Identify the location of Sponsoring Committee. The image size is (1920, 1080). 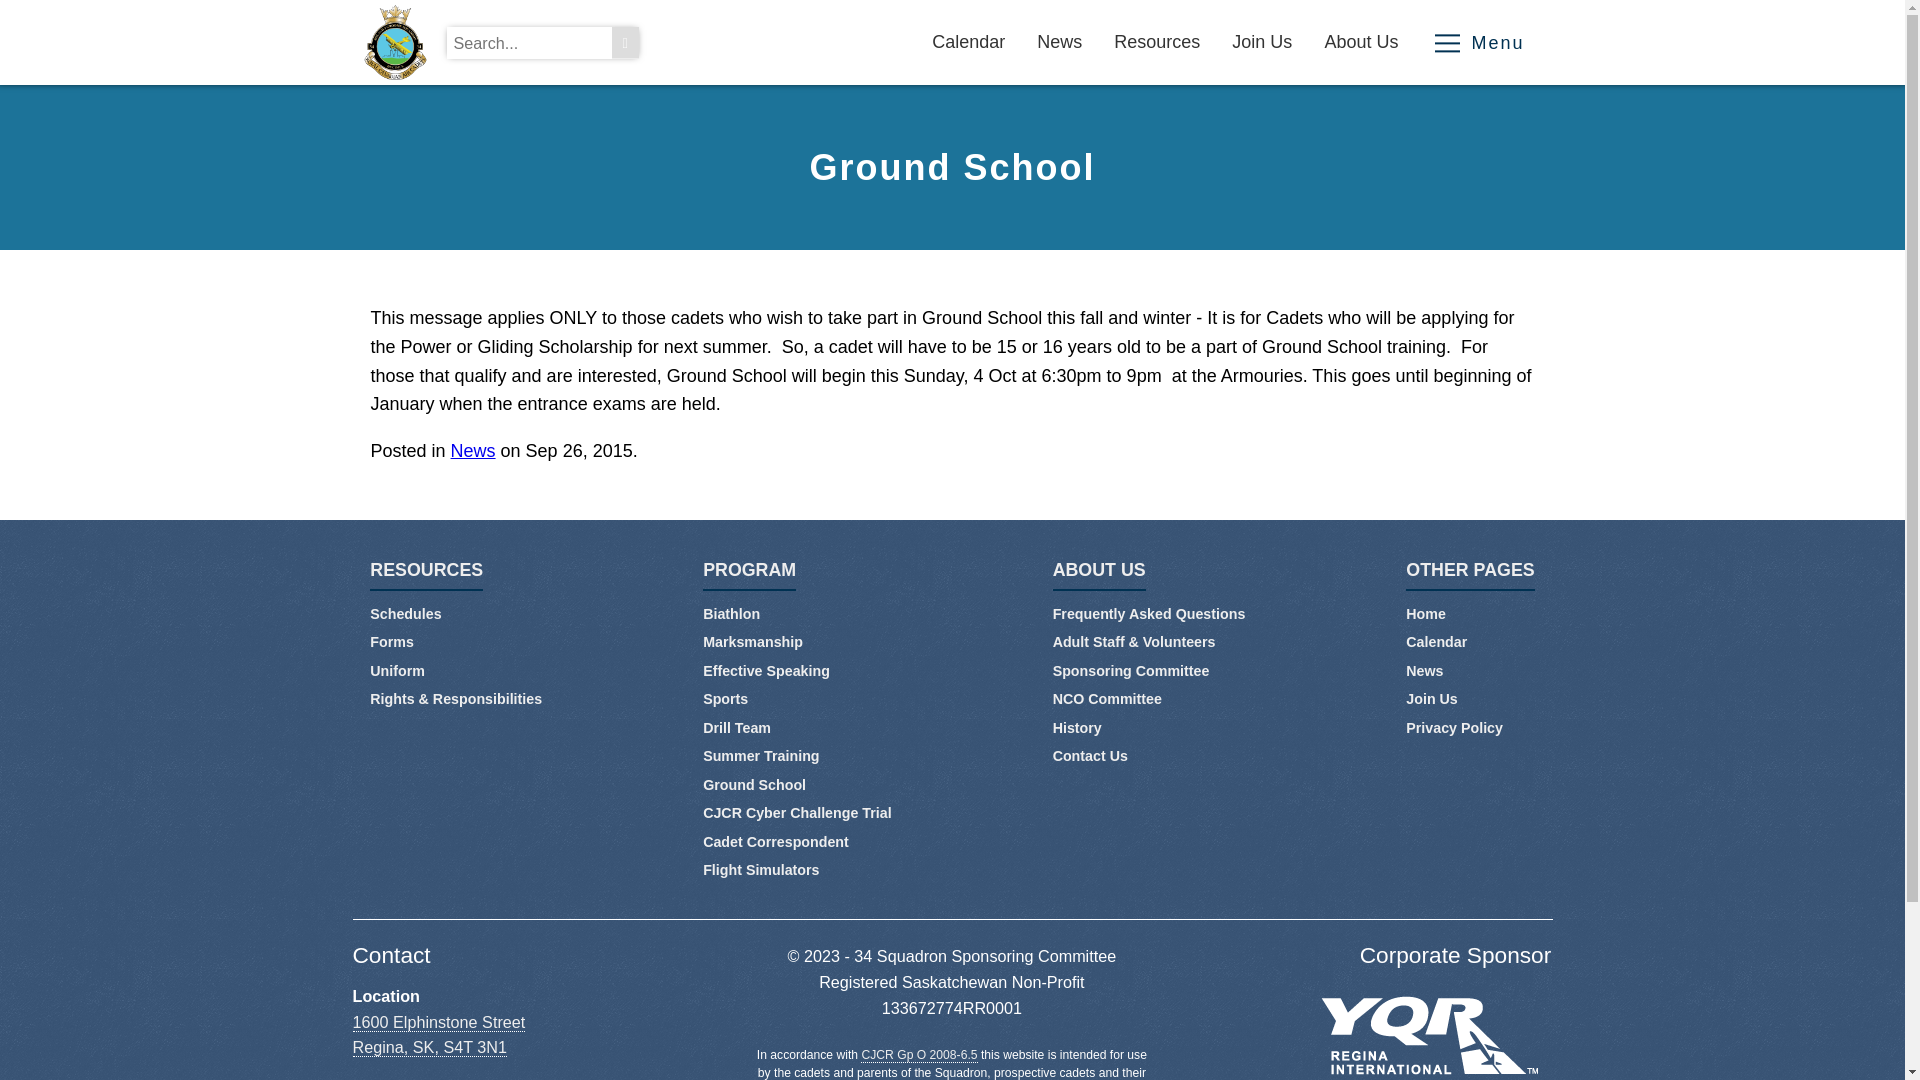
(1132, 671).